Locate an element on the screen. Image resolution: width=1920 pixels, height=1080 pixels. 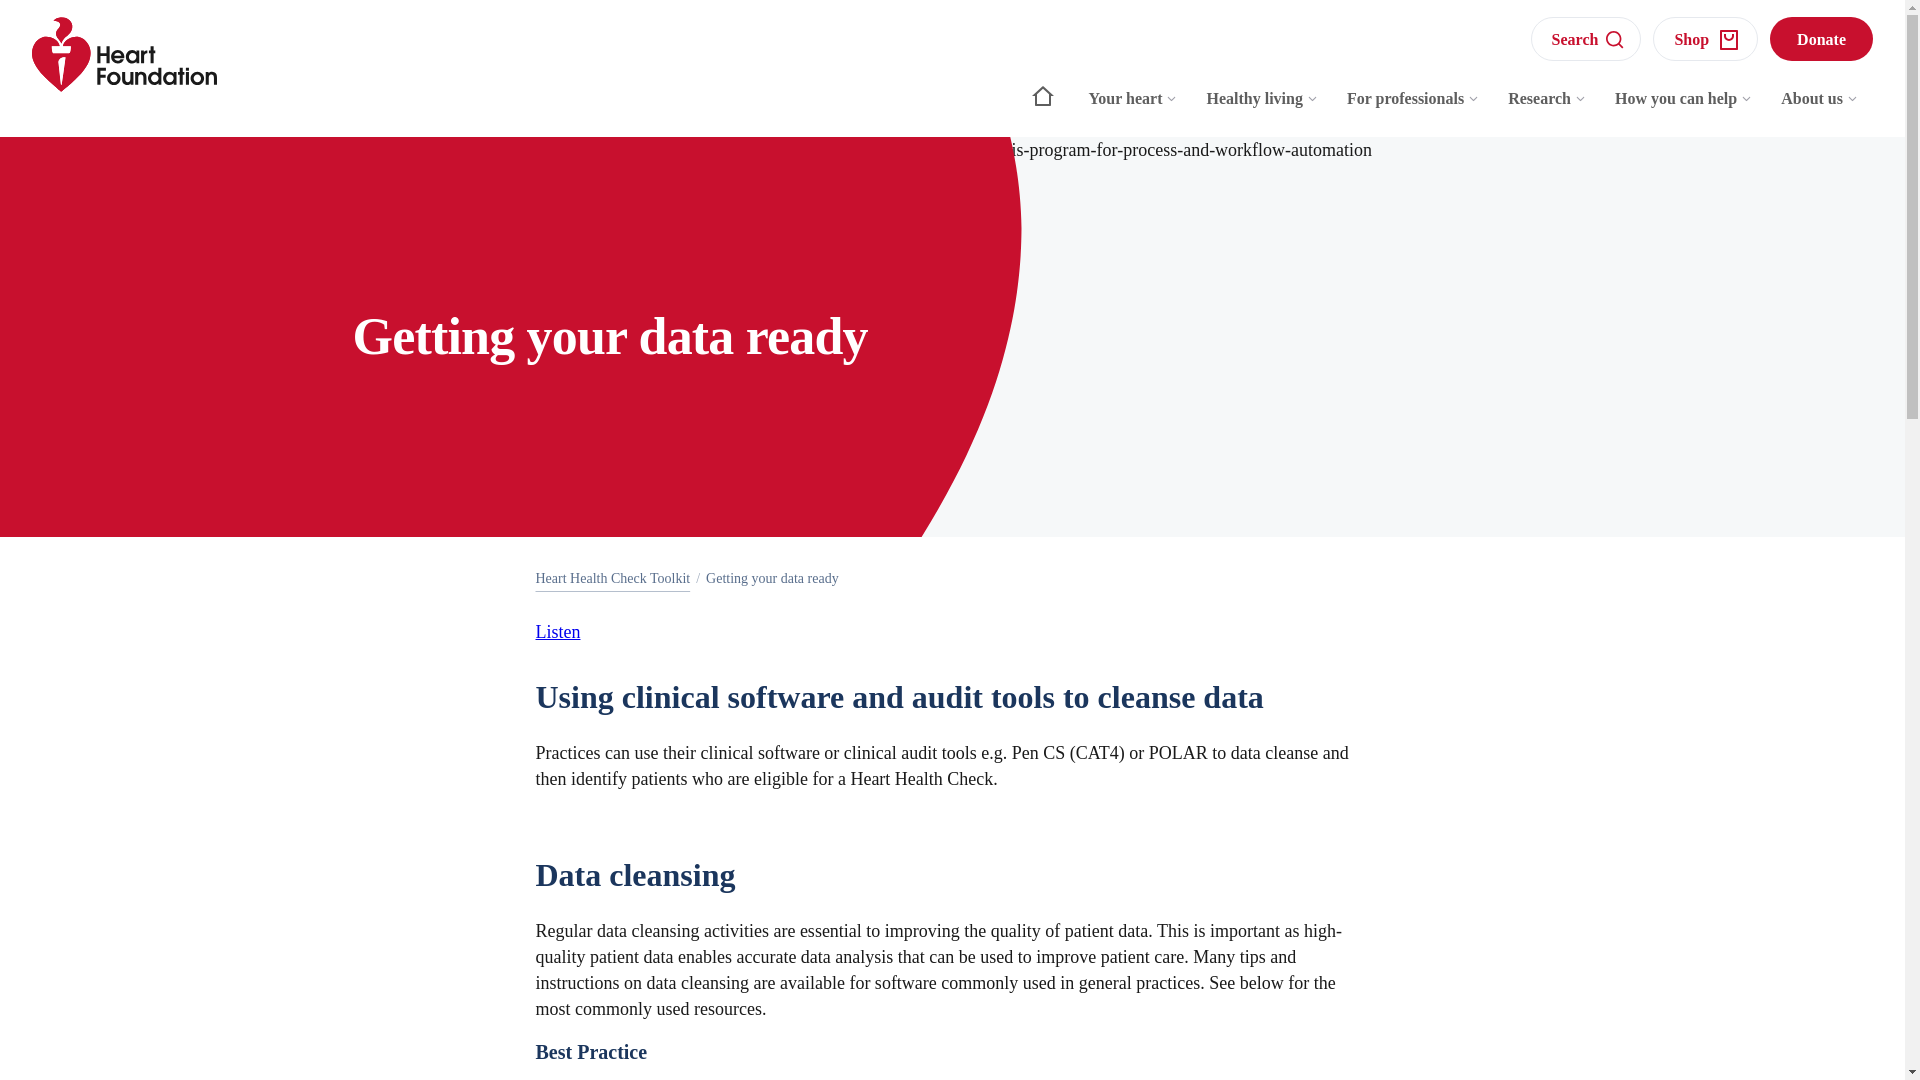
Donate is located at coordinates (1822, 38).